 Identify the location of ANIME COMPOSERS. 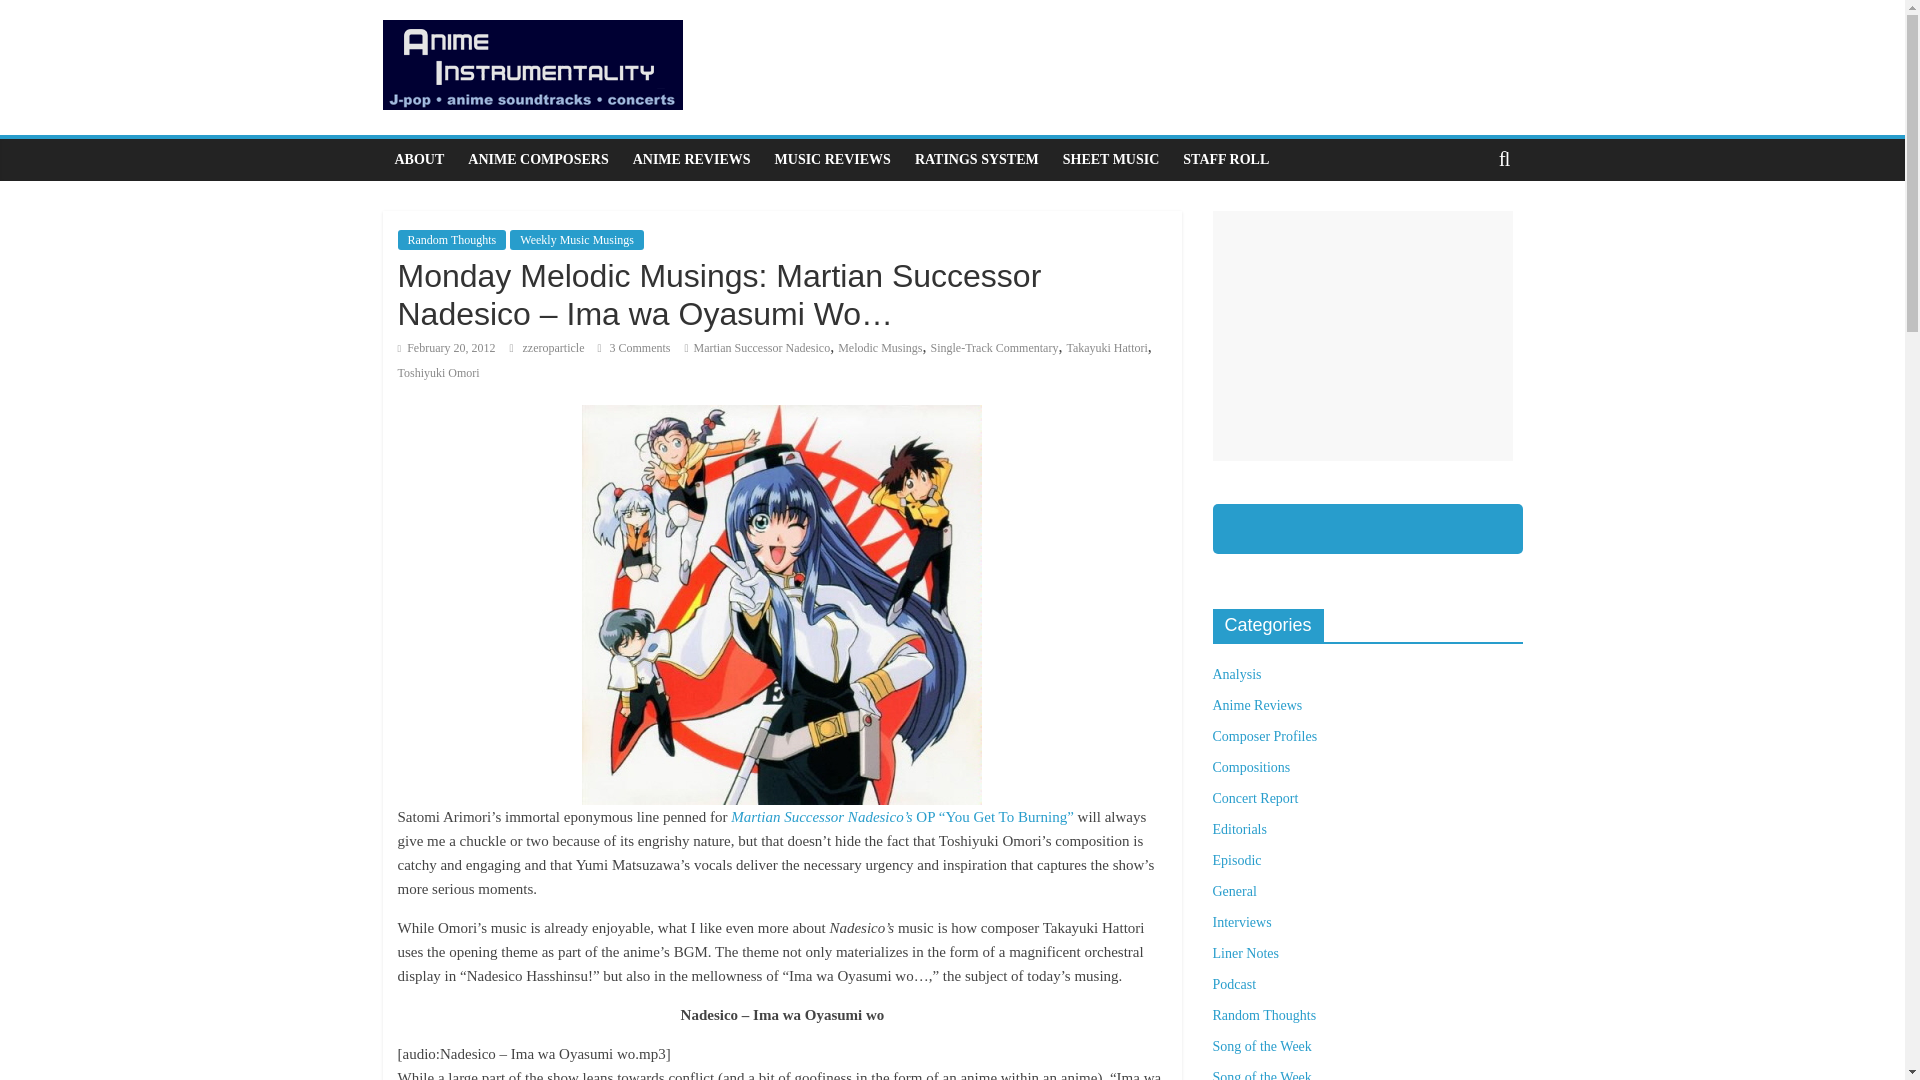
(538, 160).